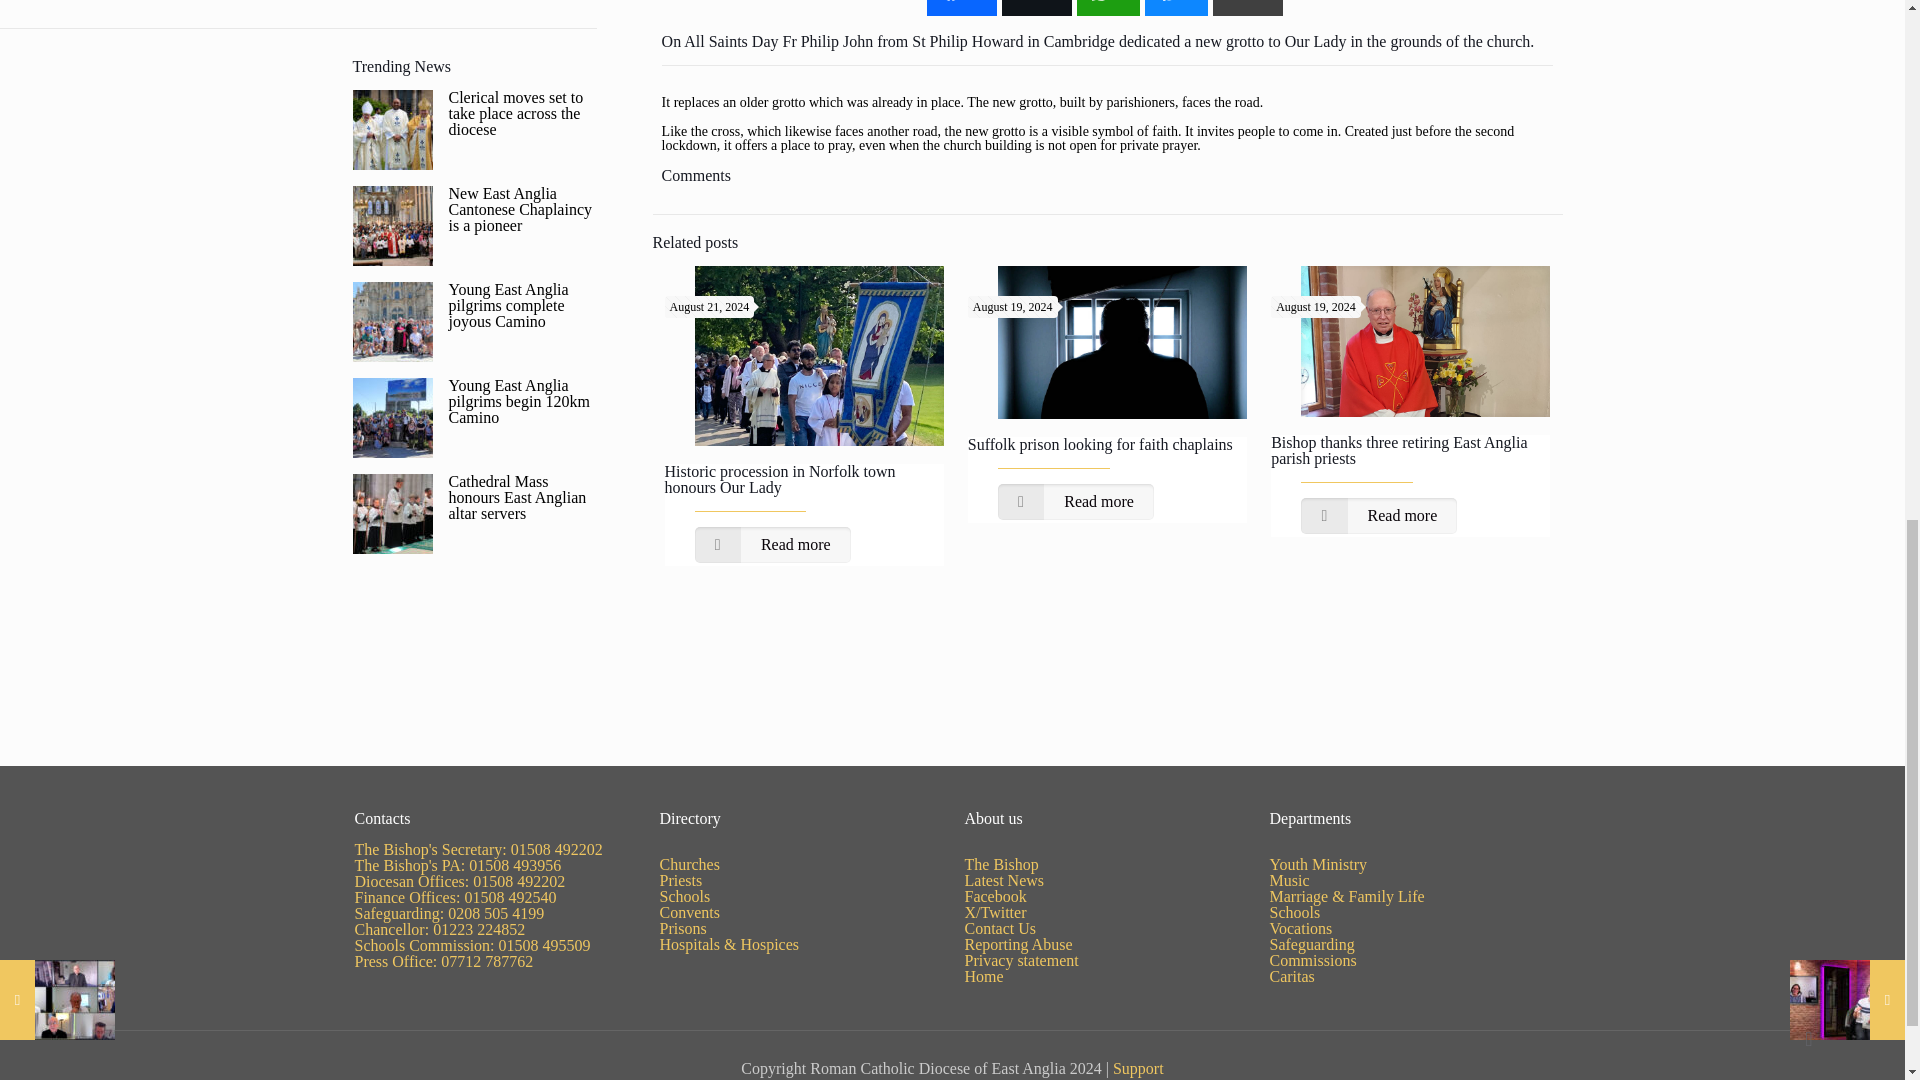 This screenshot has width=1920, height=1080. Describe the element at coordinates (1108, 8) in the screenshot. I see `Share on WhatsApp` at that location.